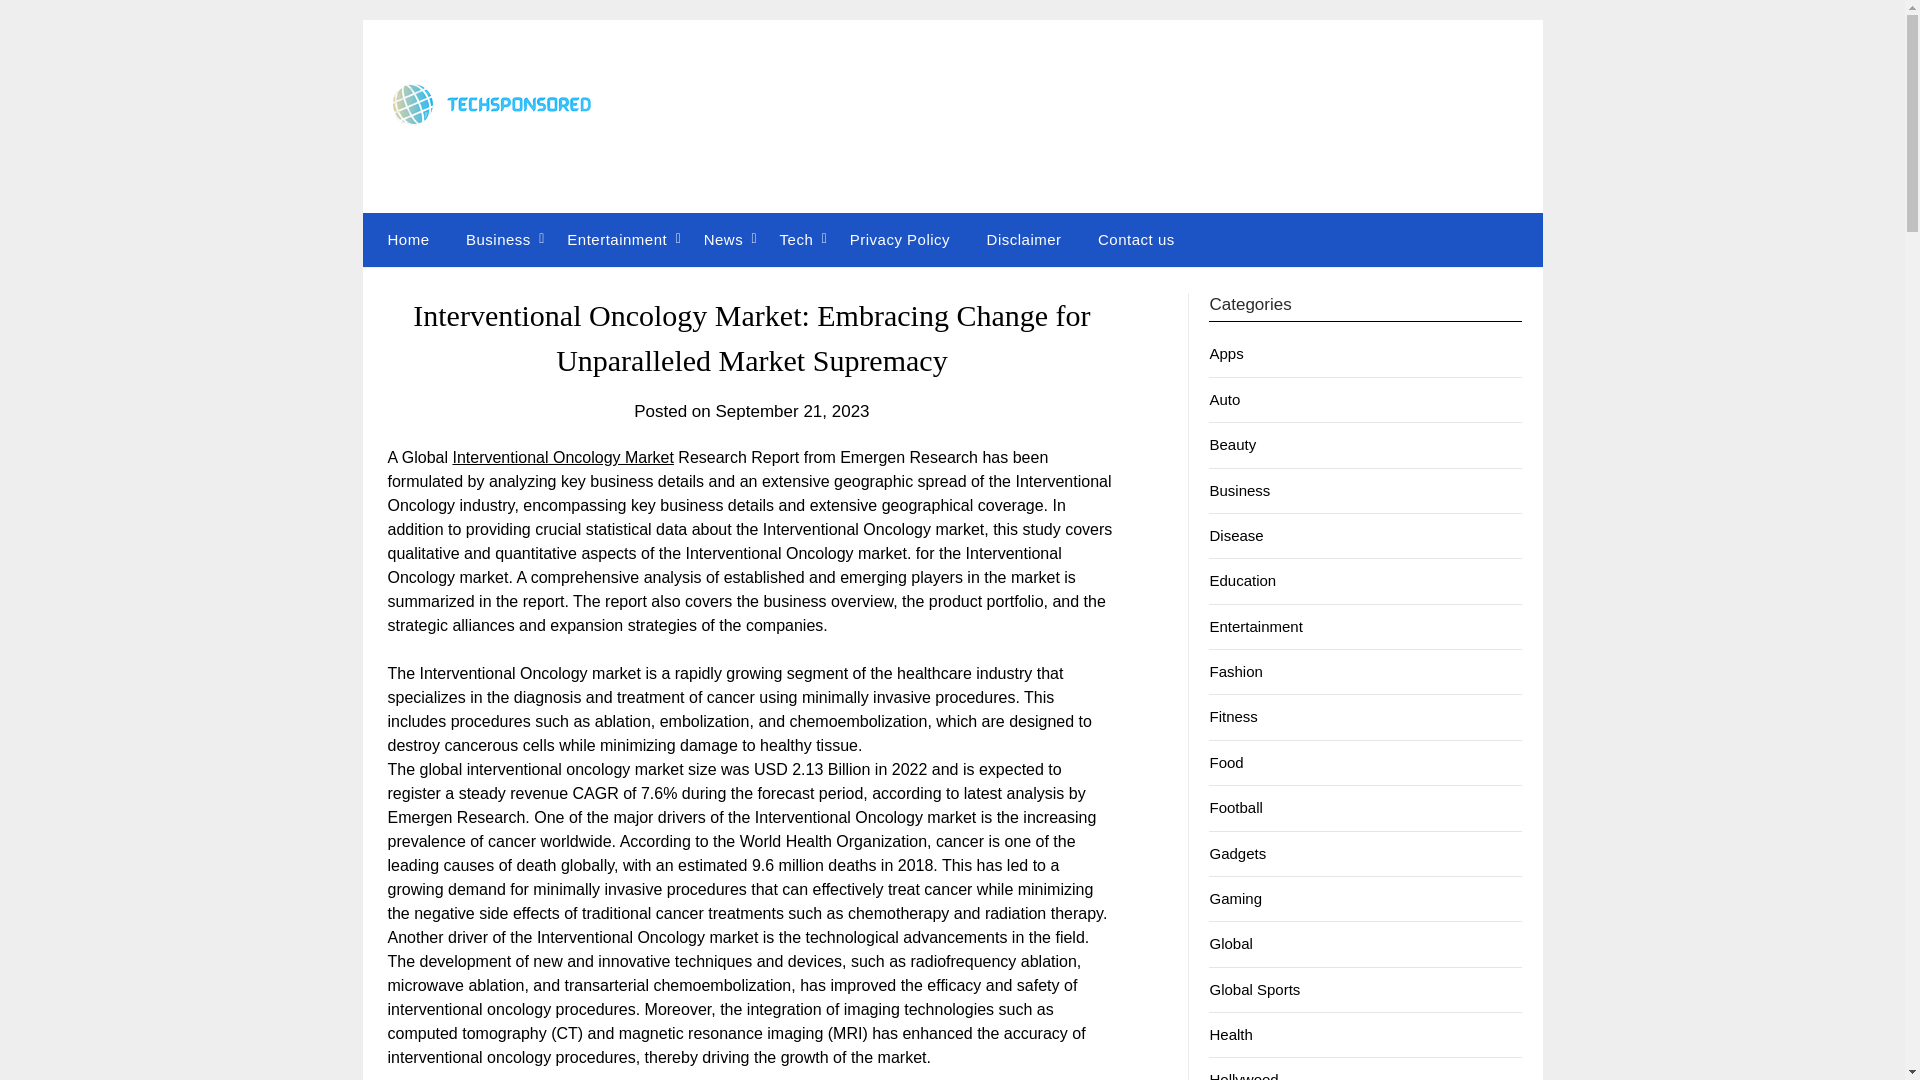  What do you see at coordinates (796, 239) in the screenshot?
I see `Tech` at bounding box center [796, 239].